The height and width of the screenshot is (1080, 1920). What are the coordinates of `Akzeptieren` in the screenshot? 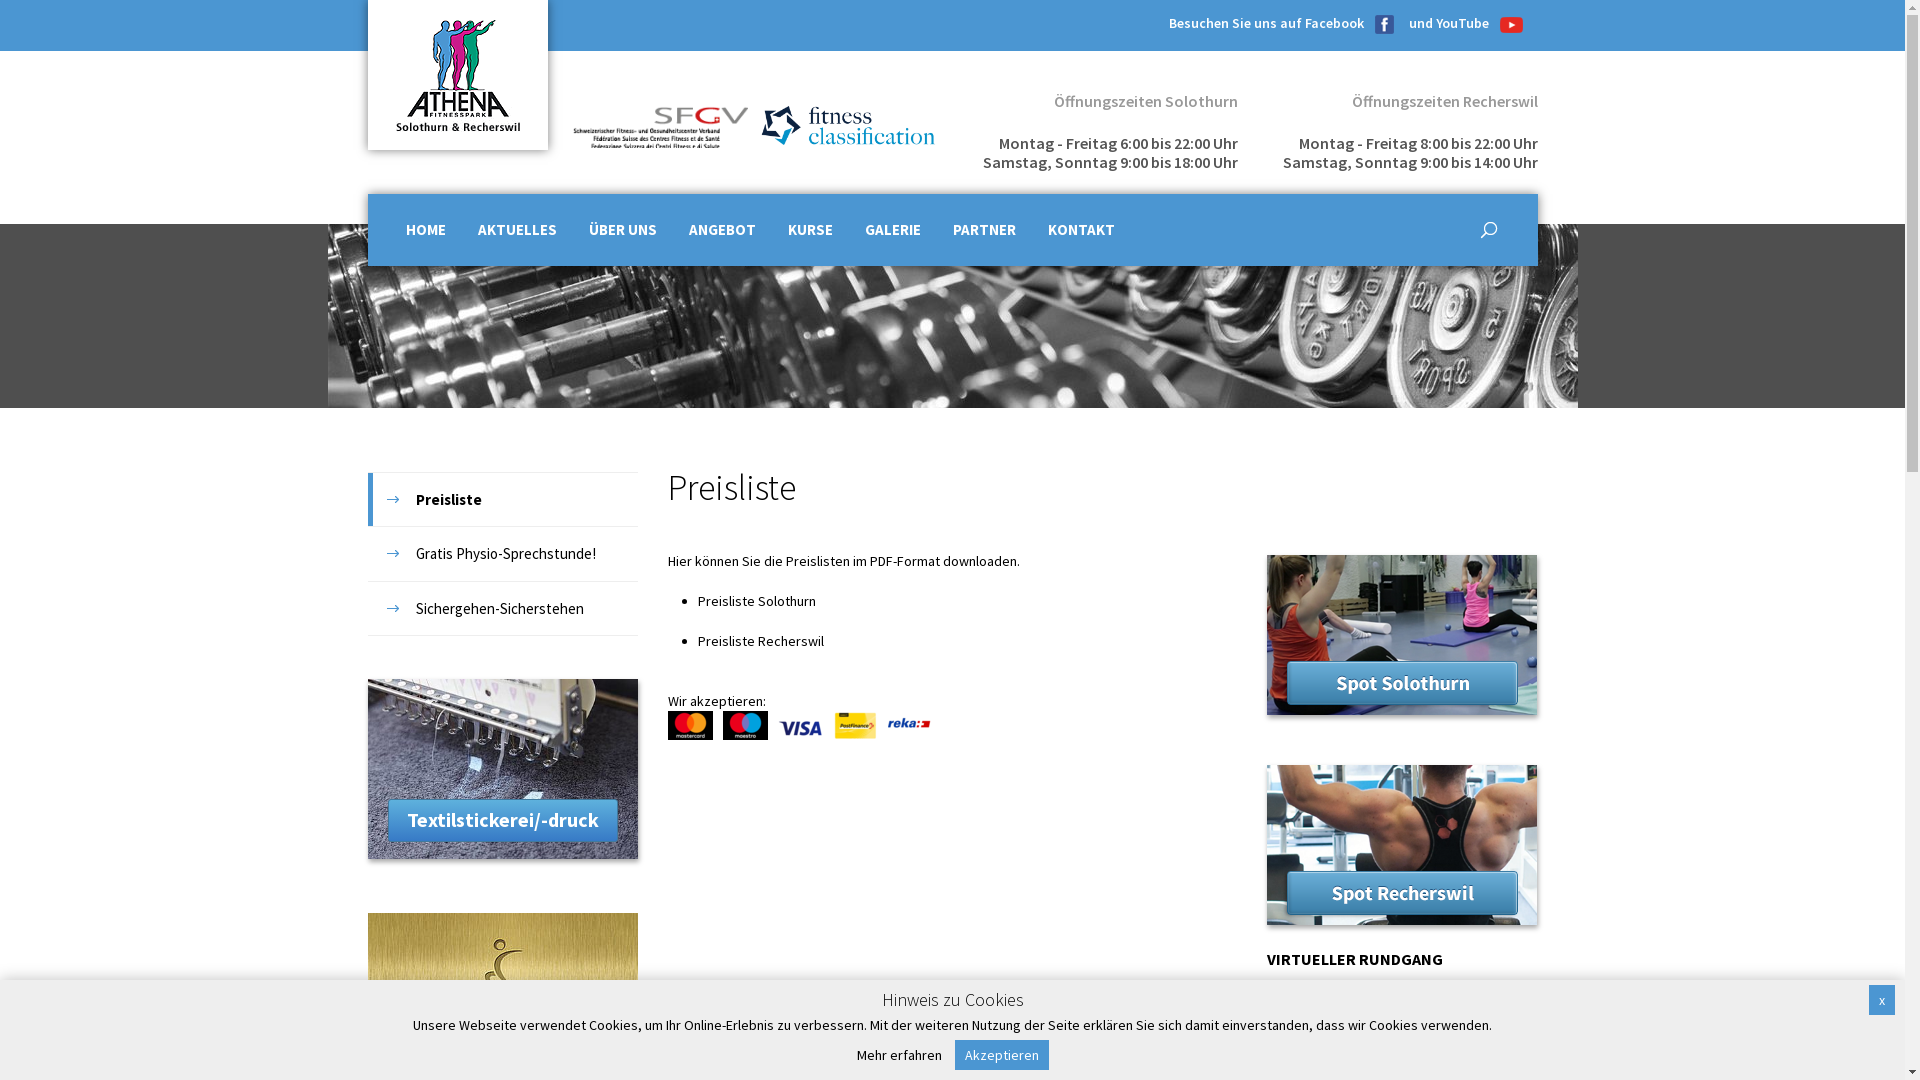 It's located at (1001, 1055).